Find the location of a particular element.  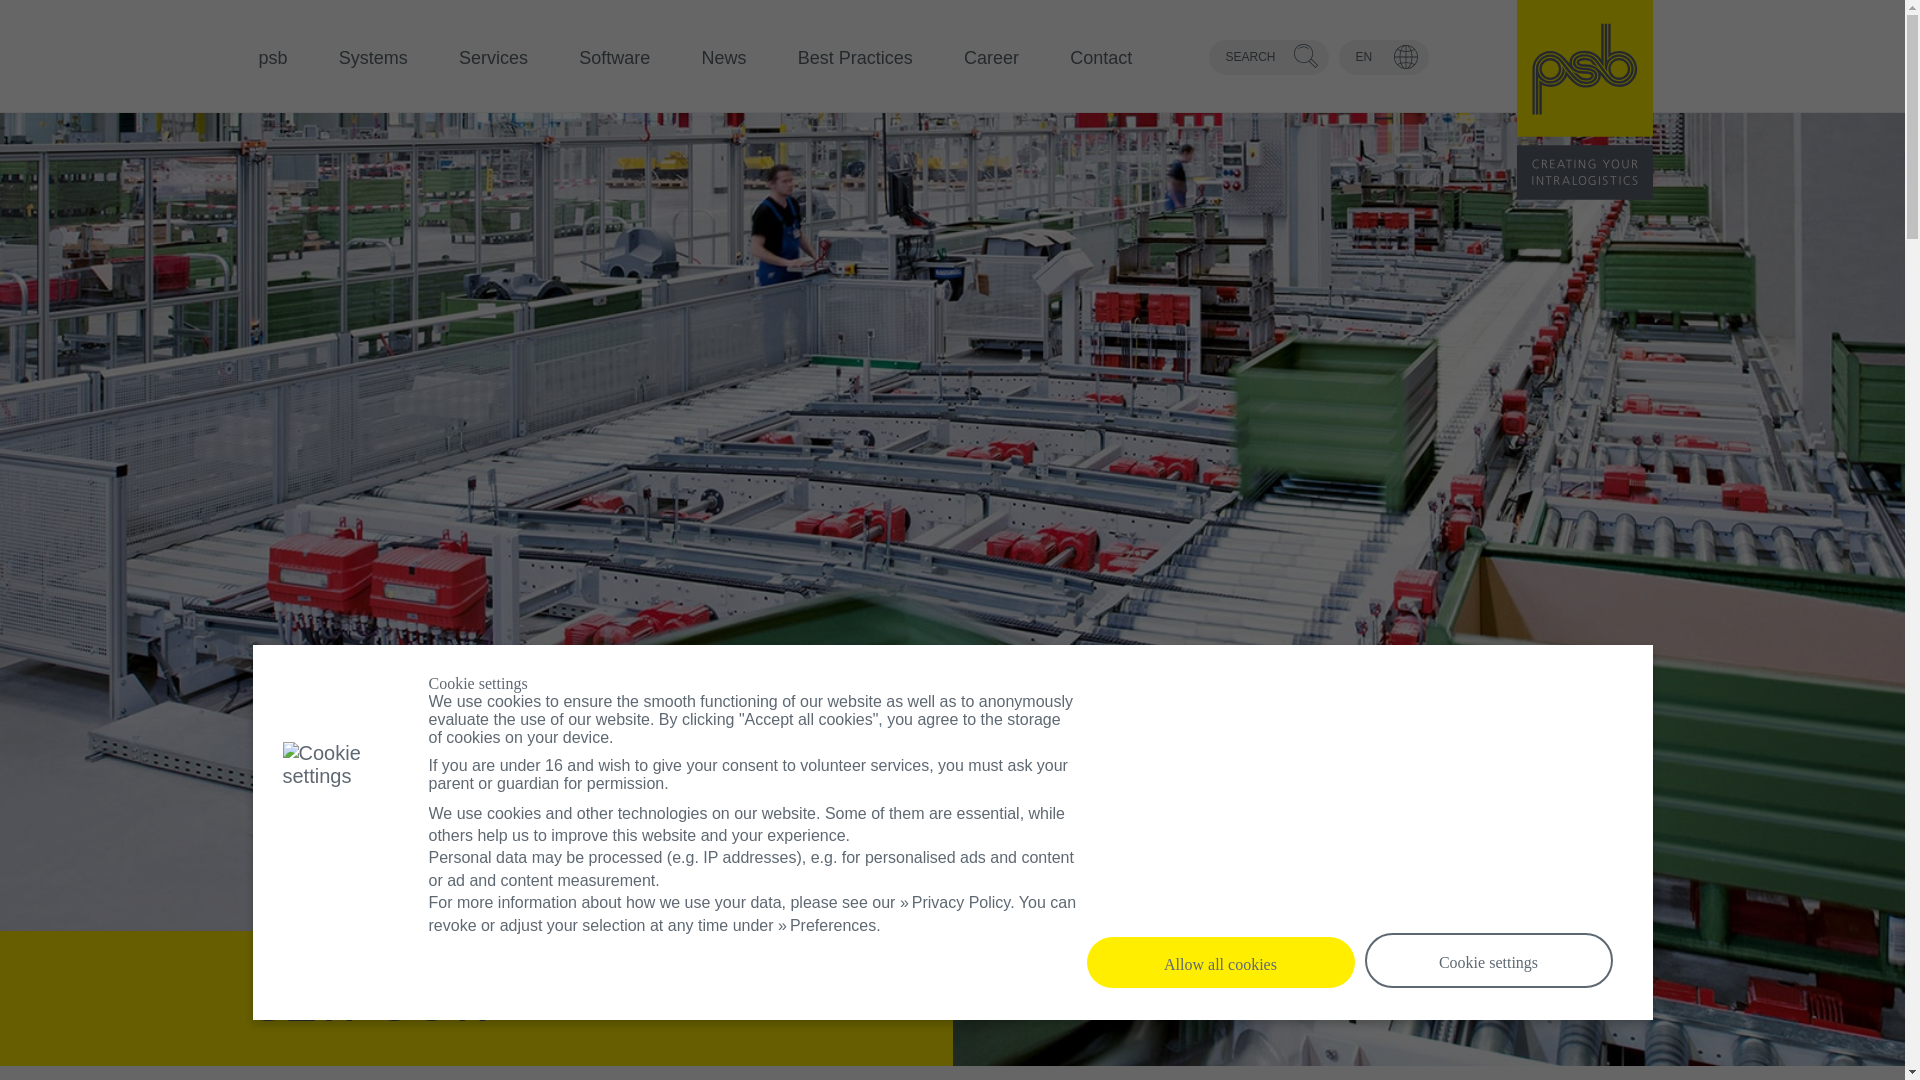

Services is located at coordinates (493, 60).